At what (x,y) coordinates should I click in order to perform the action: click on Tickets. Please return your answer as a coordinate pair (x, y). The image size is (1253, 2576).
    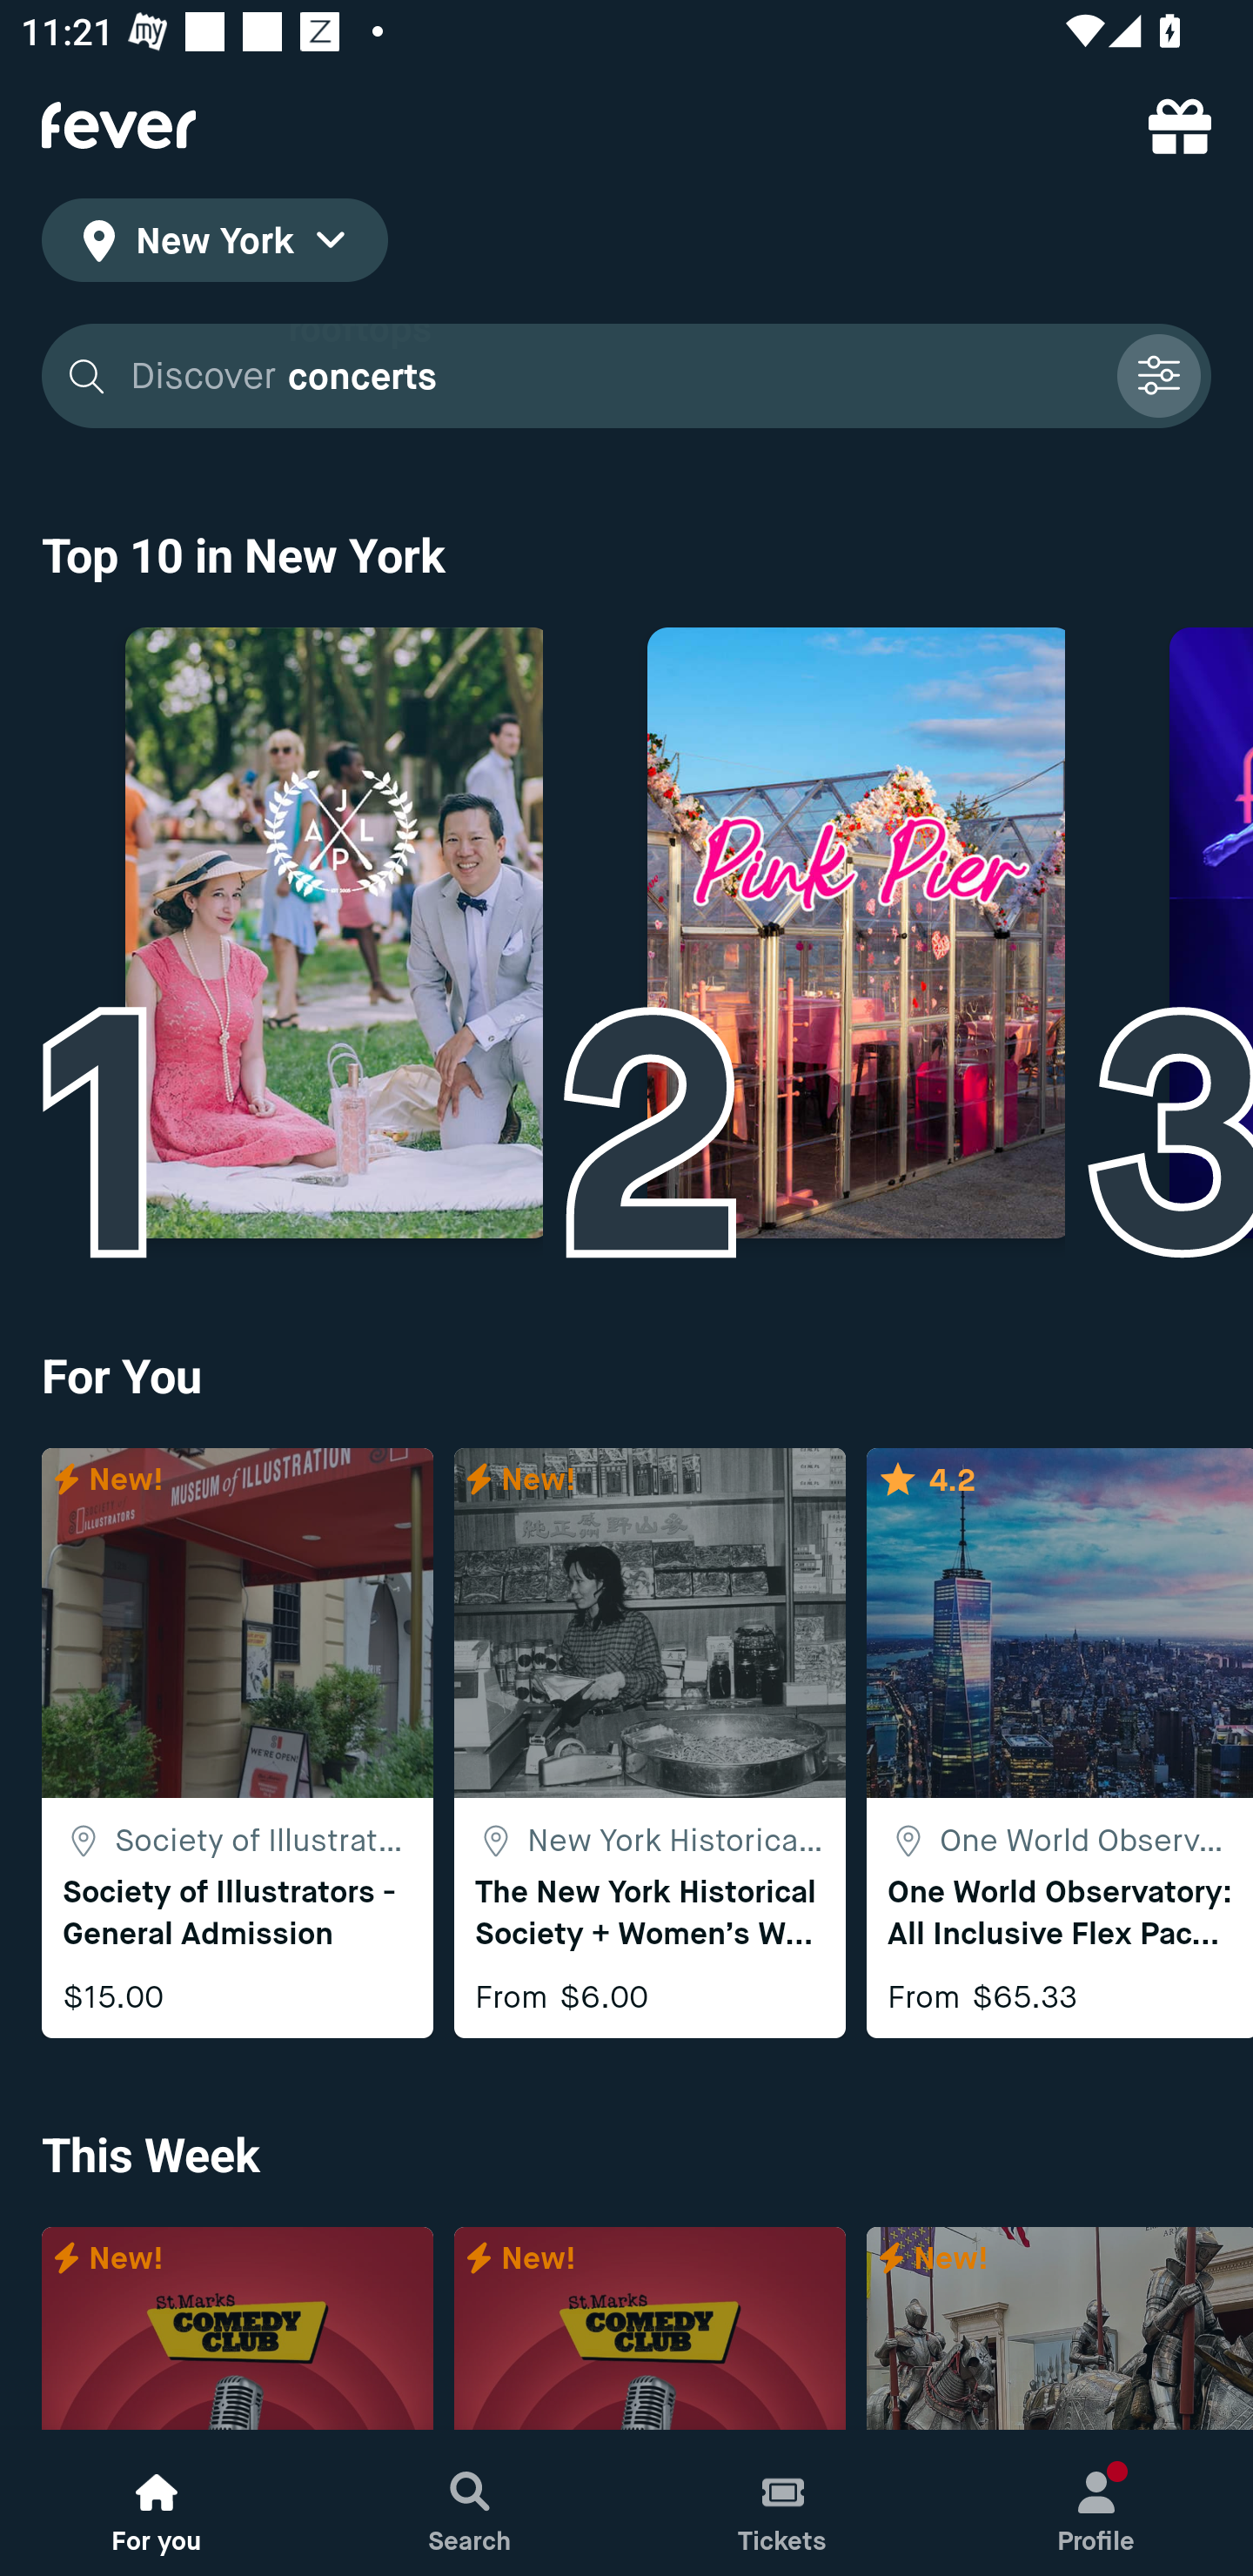
    Looking at the image, I should click on (783, 2503).